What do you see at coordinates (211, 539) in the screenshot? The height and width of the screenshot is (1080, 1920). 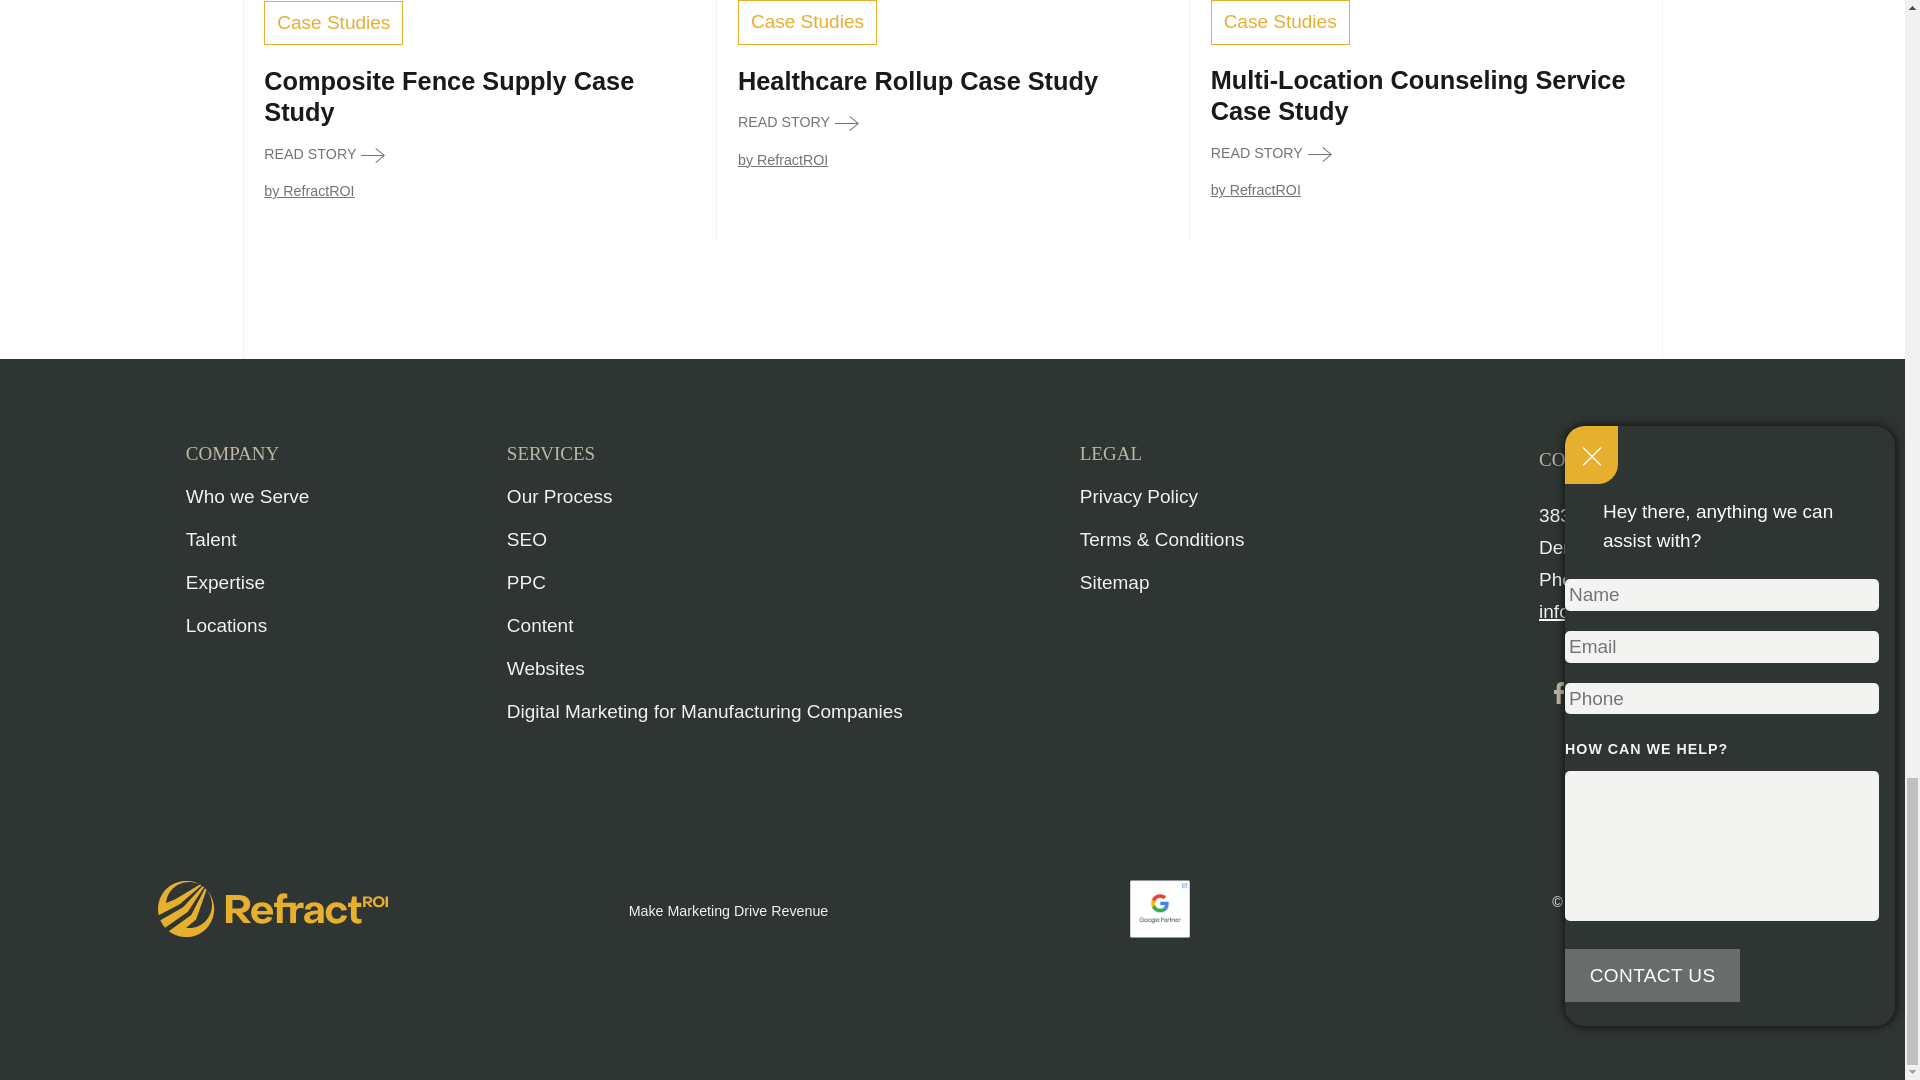 I see `Talent` at bounding box center [211, 539].